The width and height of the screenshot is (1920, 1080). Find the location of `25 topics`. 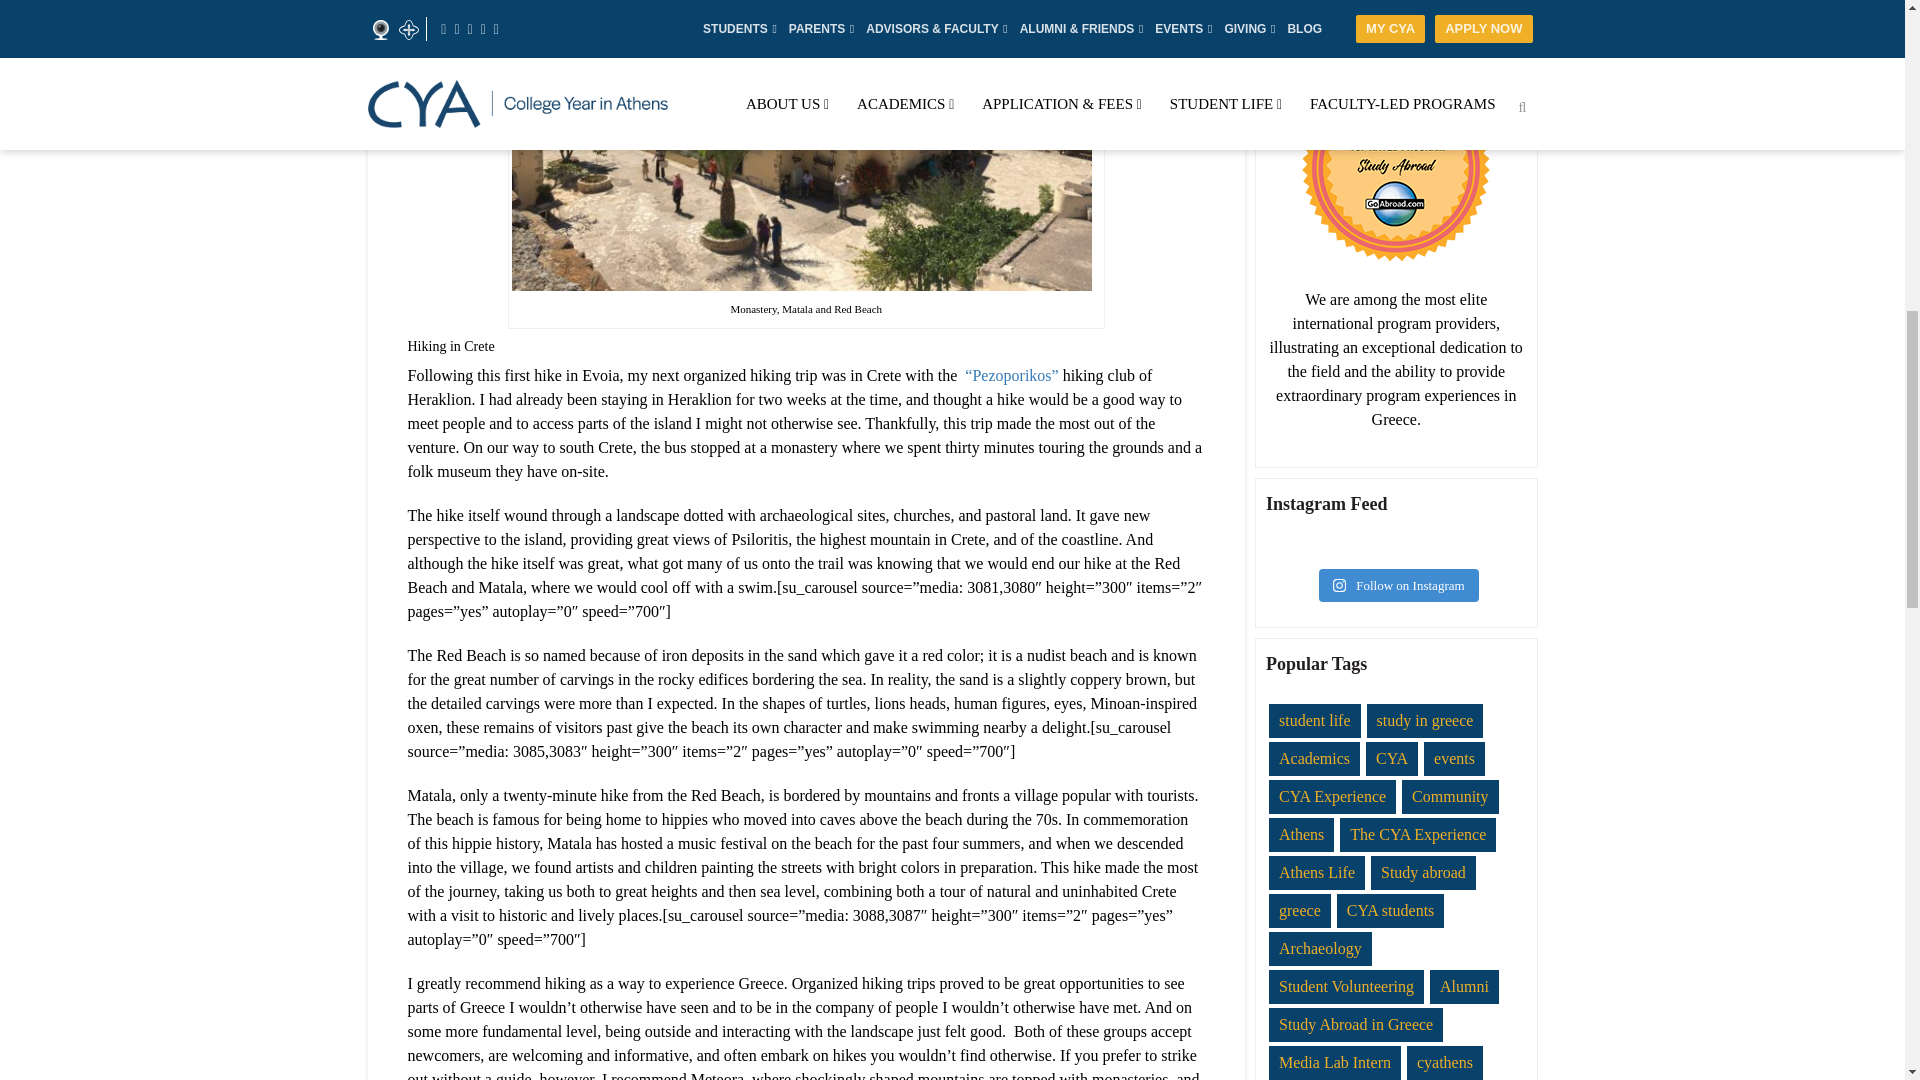

25 topics is located at coordinates (1454, 758).